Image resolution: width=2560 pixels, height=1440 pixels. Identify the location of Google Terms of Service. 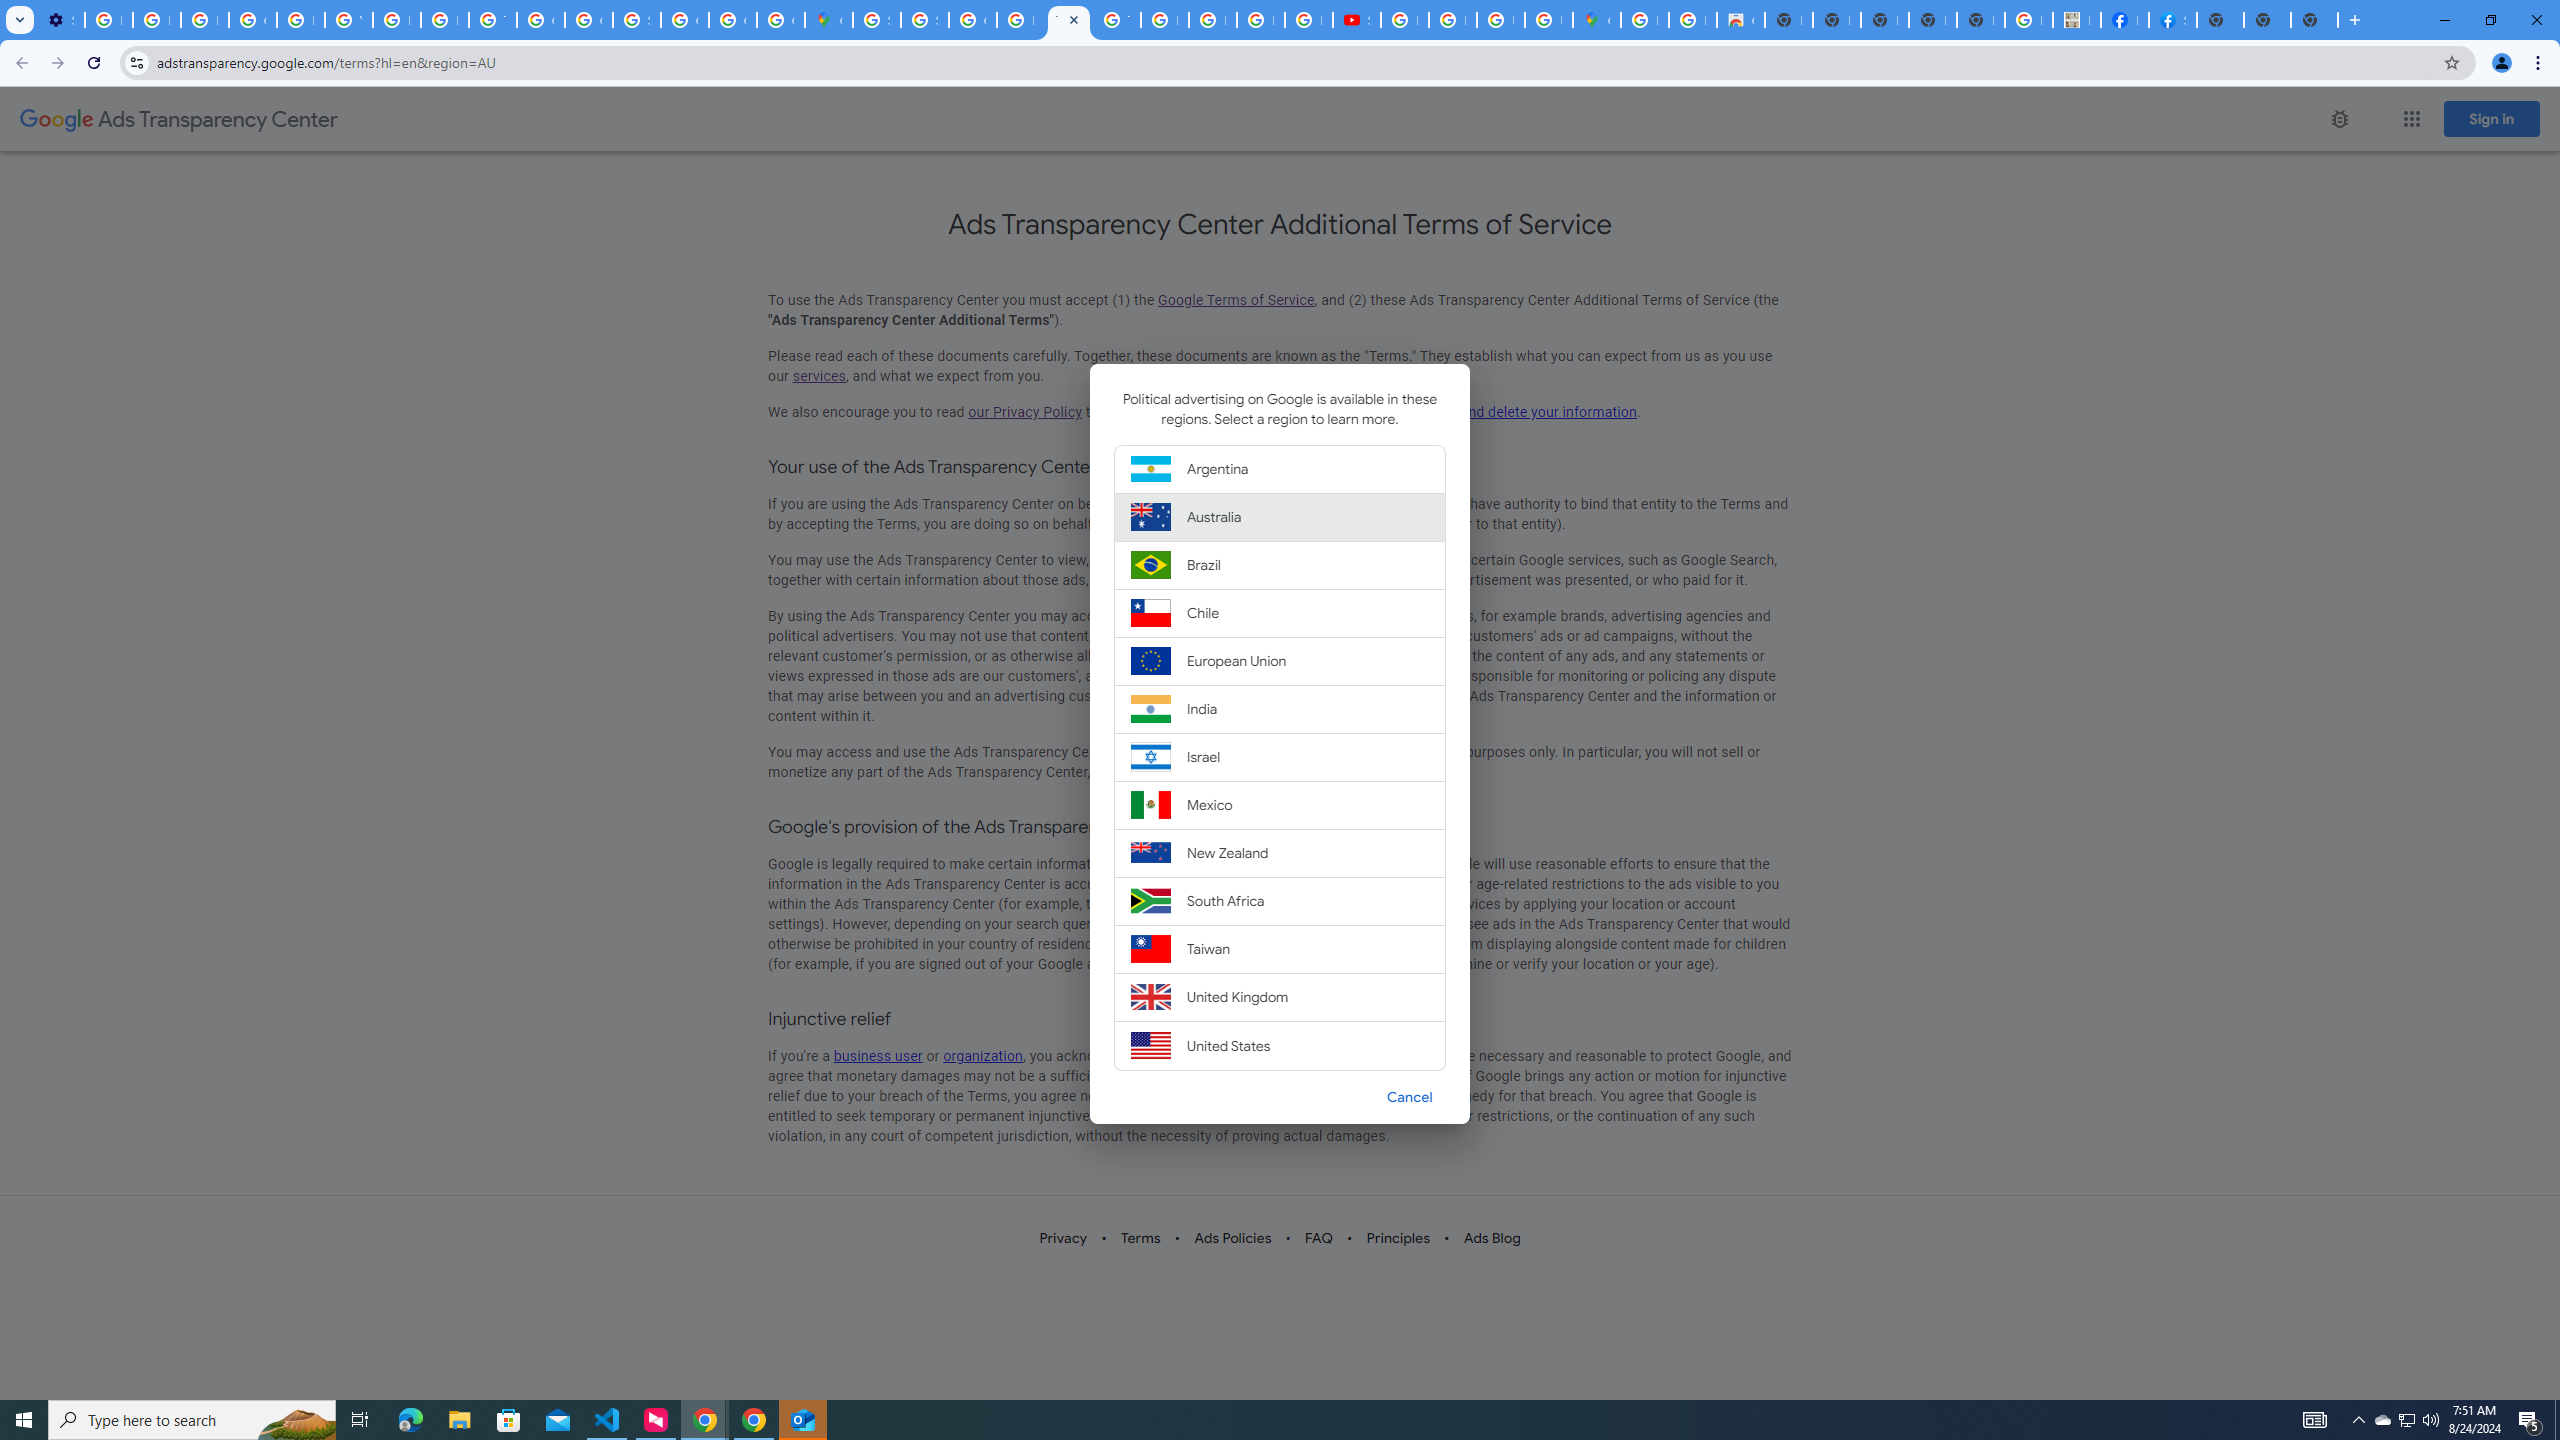
(1236, 300).